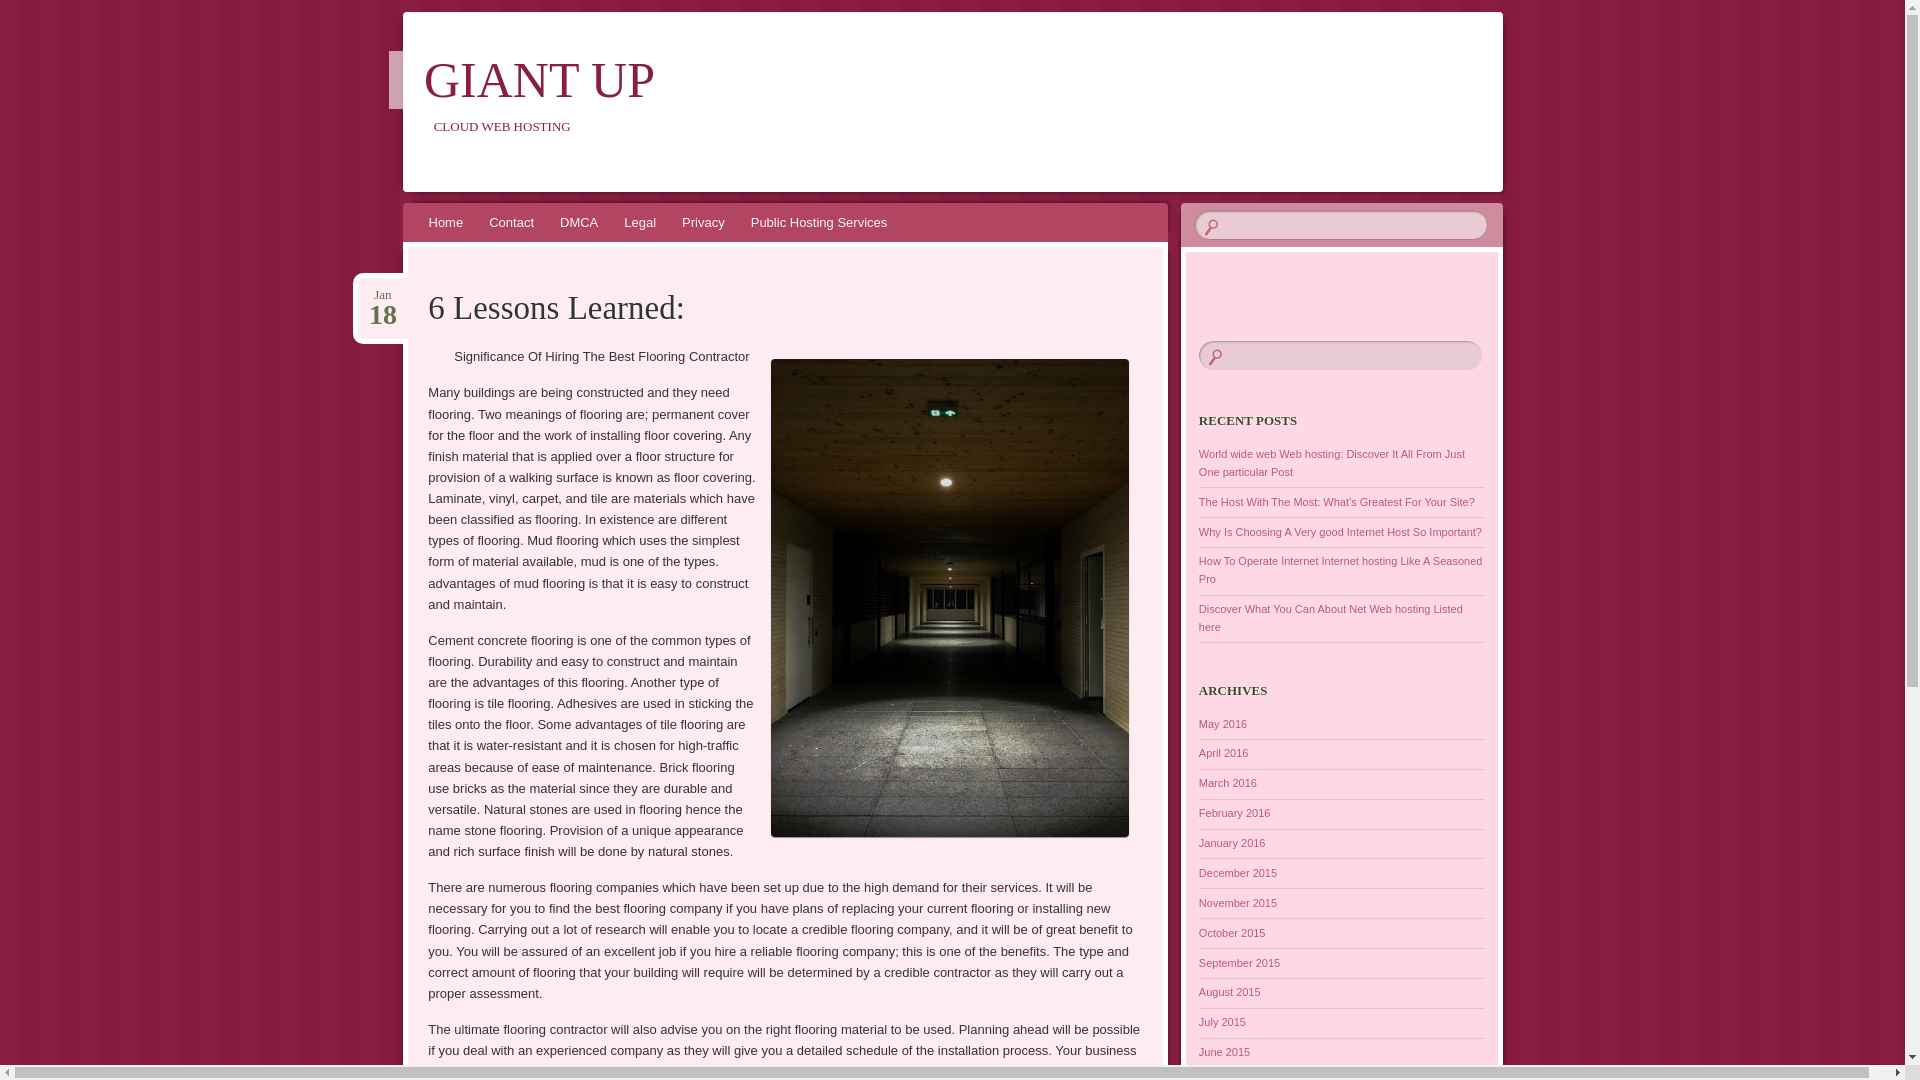 Image resolution: width=1920 pixels, height=1080 pixels. Describe the element at coordinates (1237, 873) in the screenshot. I see `December 2015` at that location.